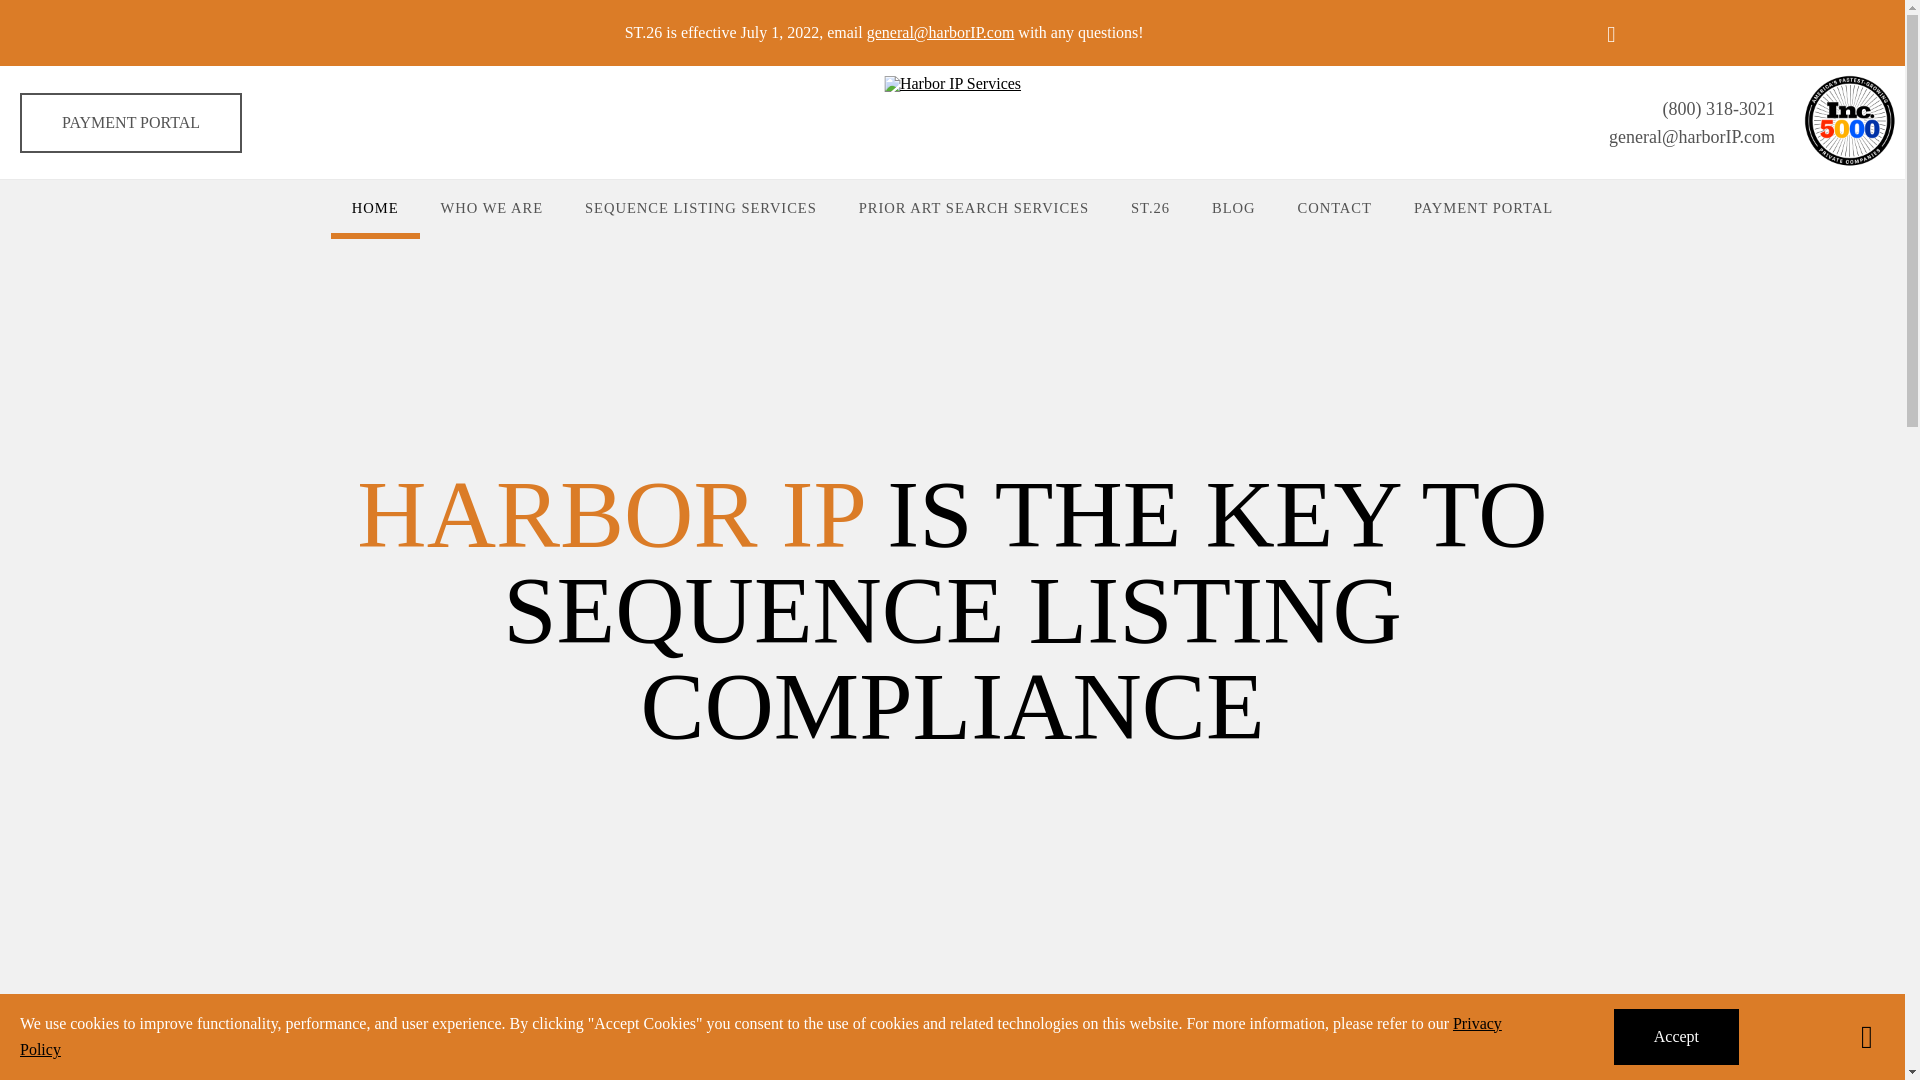 The width and height of the screenshot is (1920, 1080). What do you see at coordinates (760, 1036) in the screenshot?
I see `Privacy Policy` at bounding box center [760, 1036].